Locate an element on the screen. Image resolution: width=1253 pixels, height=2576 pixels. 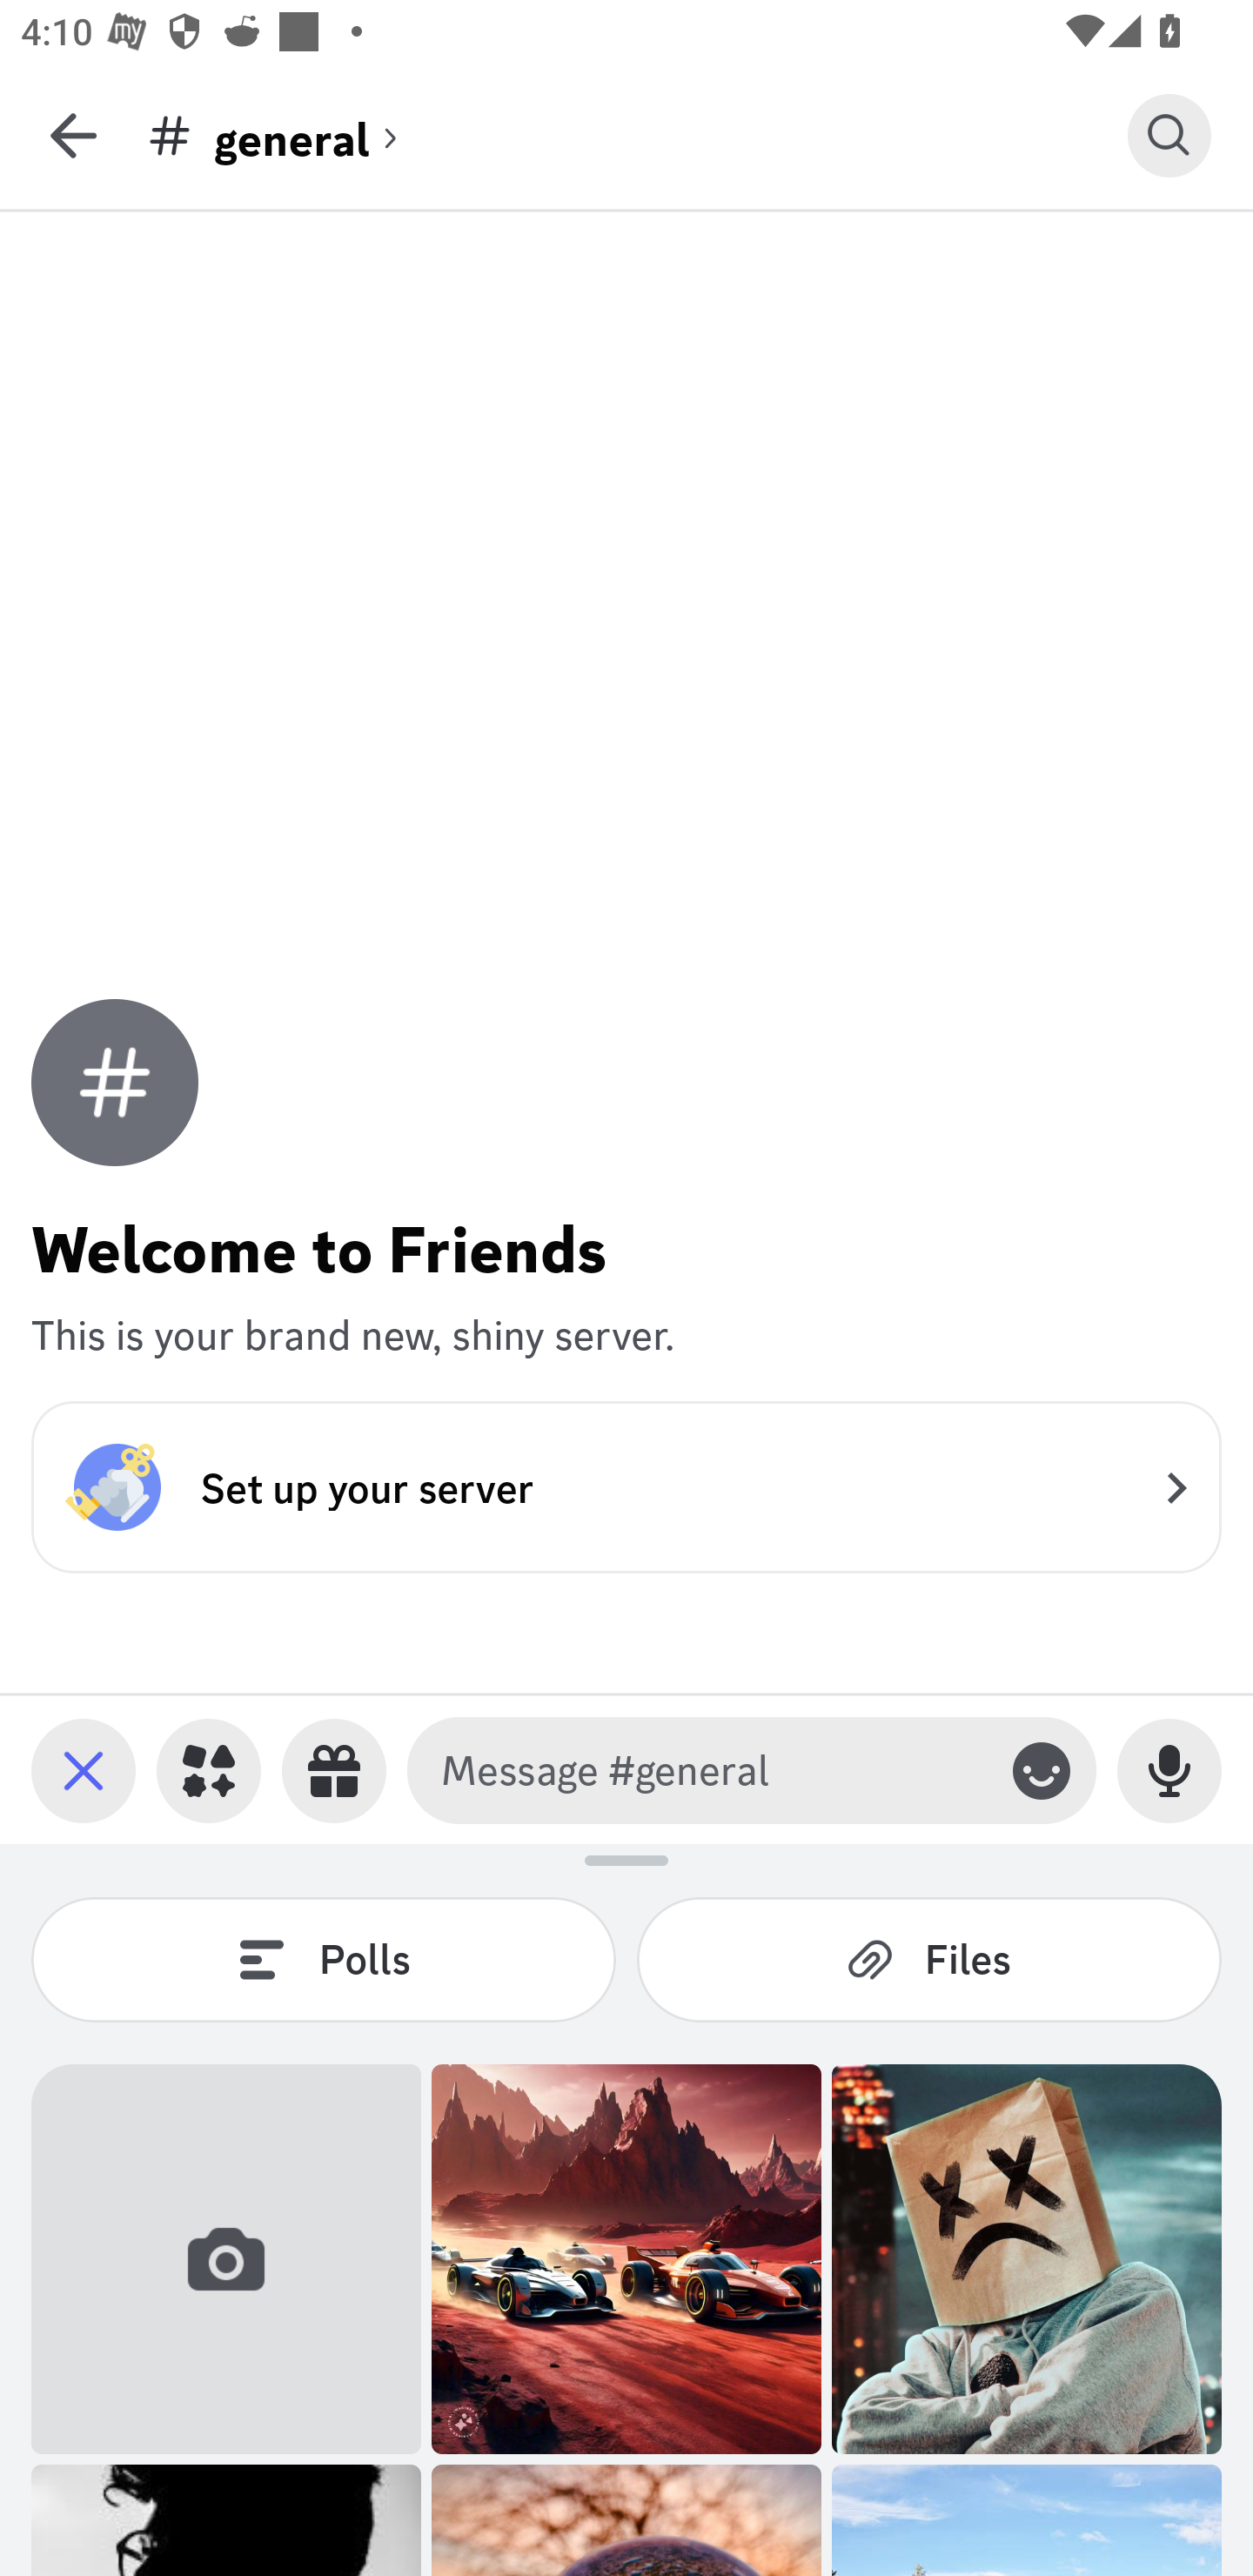
Camera is located at coordinates (226, 2258).